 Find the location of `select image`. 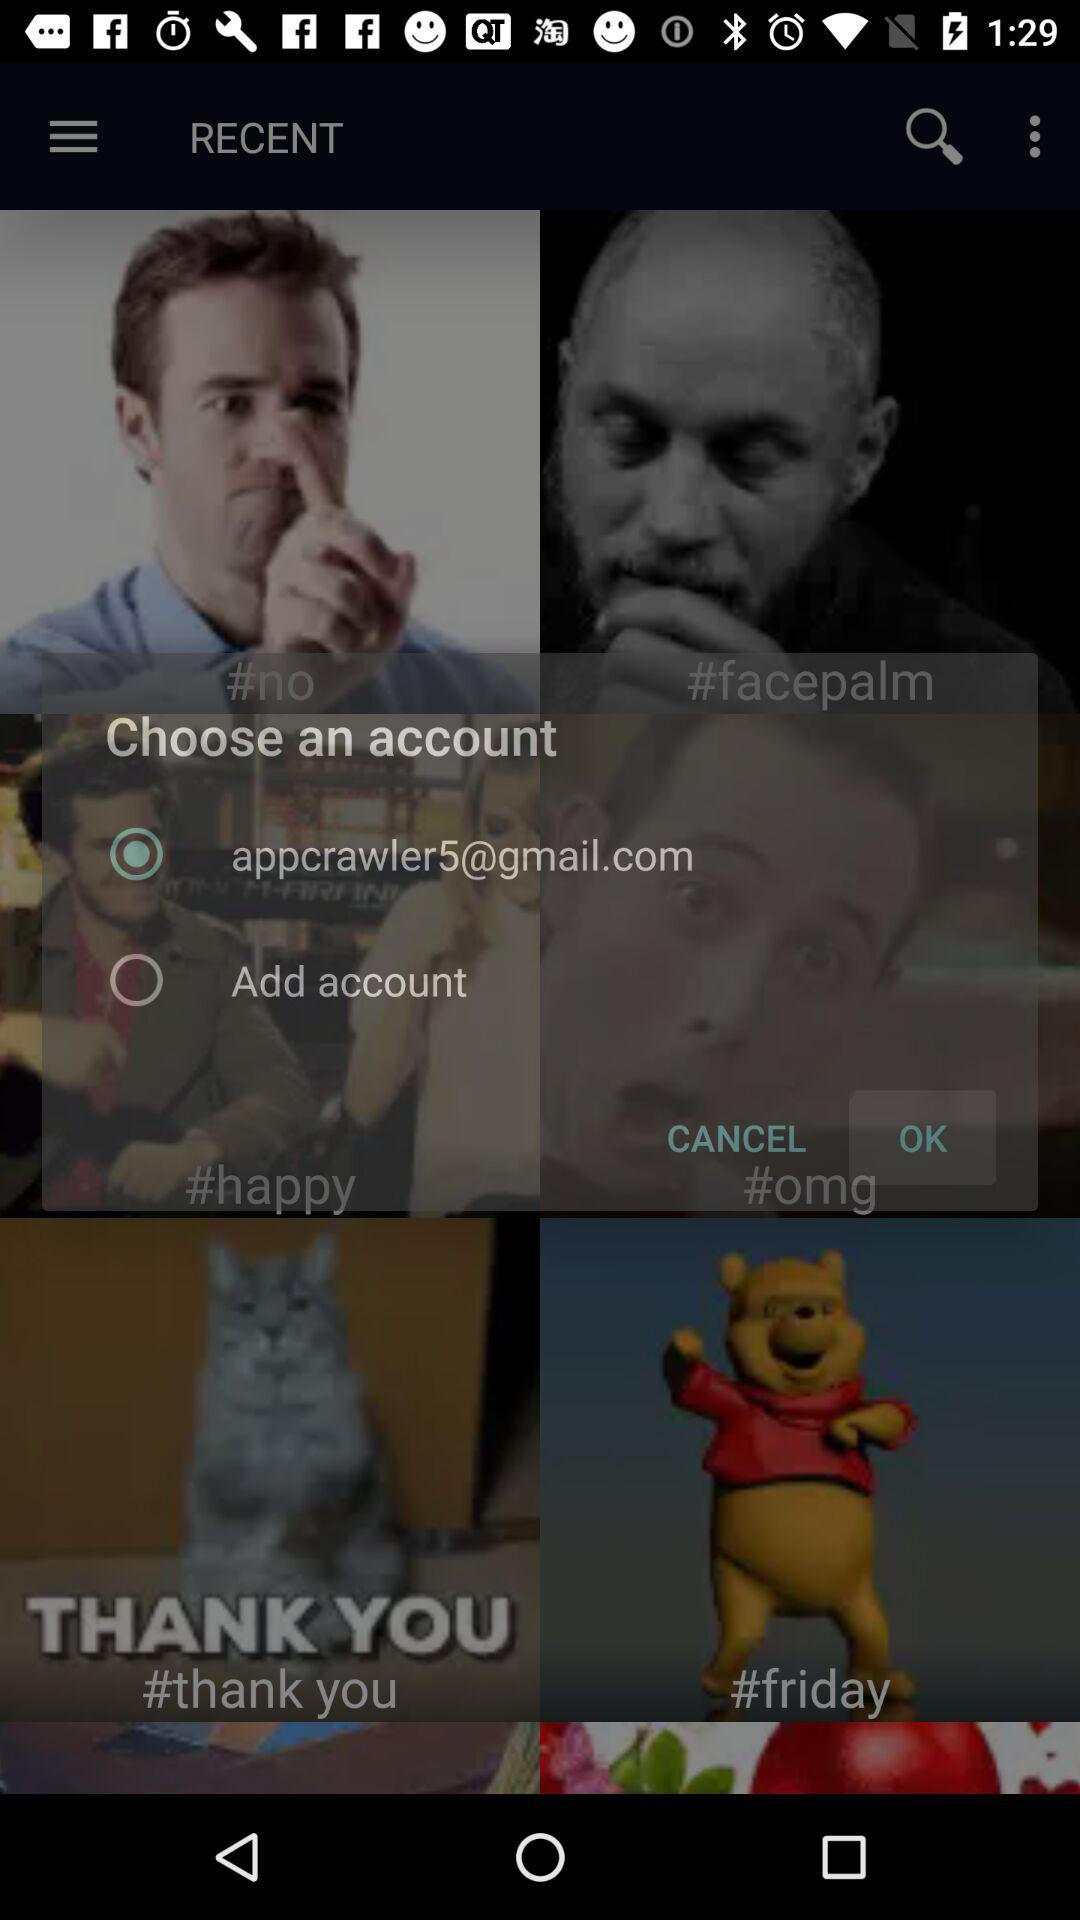

select image is located at coordinates (810, 966).